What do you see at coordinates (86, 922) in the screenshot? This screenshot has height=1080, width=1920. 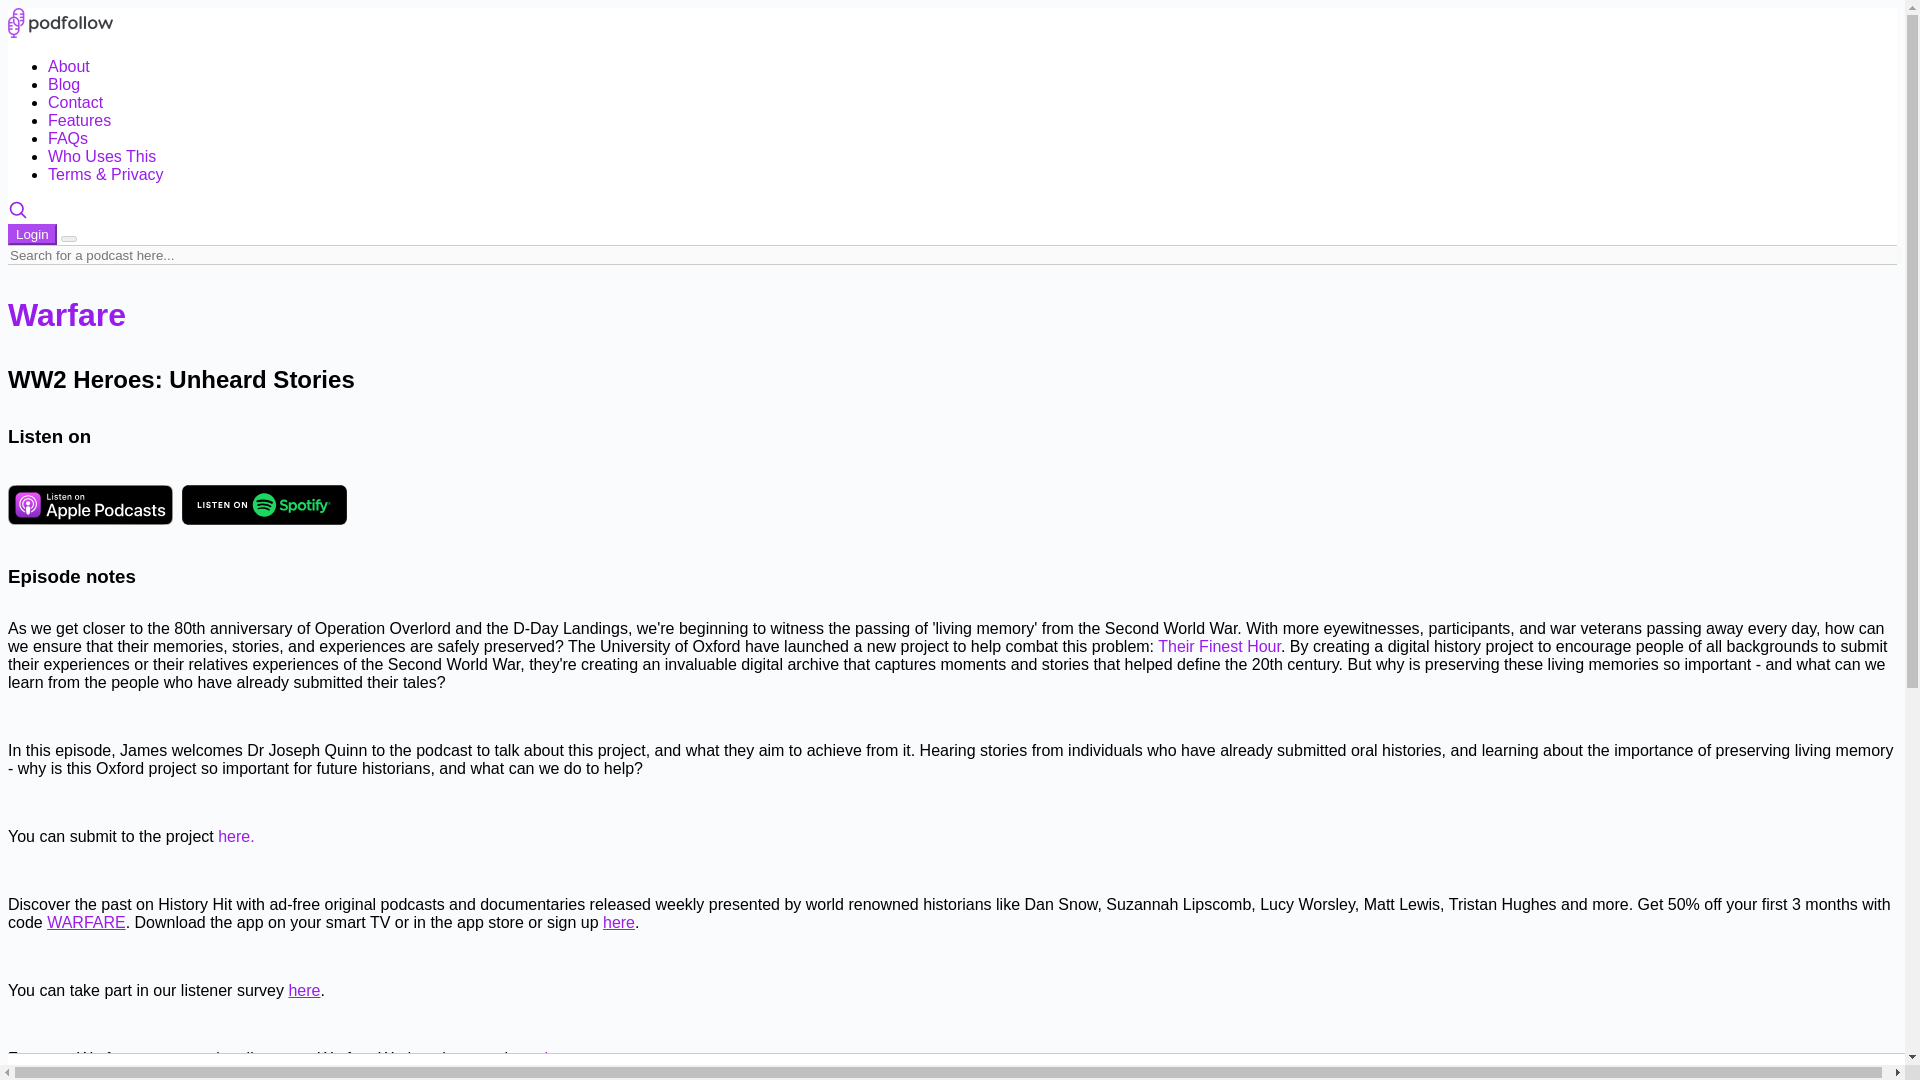 I see `WARFARE` at bounding box center [86, 922].